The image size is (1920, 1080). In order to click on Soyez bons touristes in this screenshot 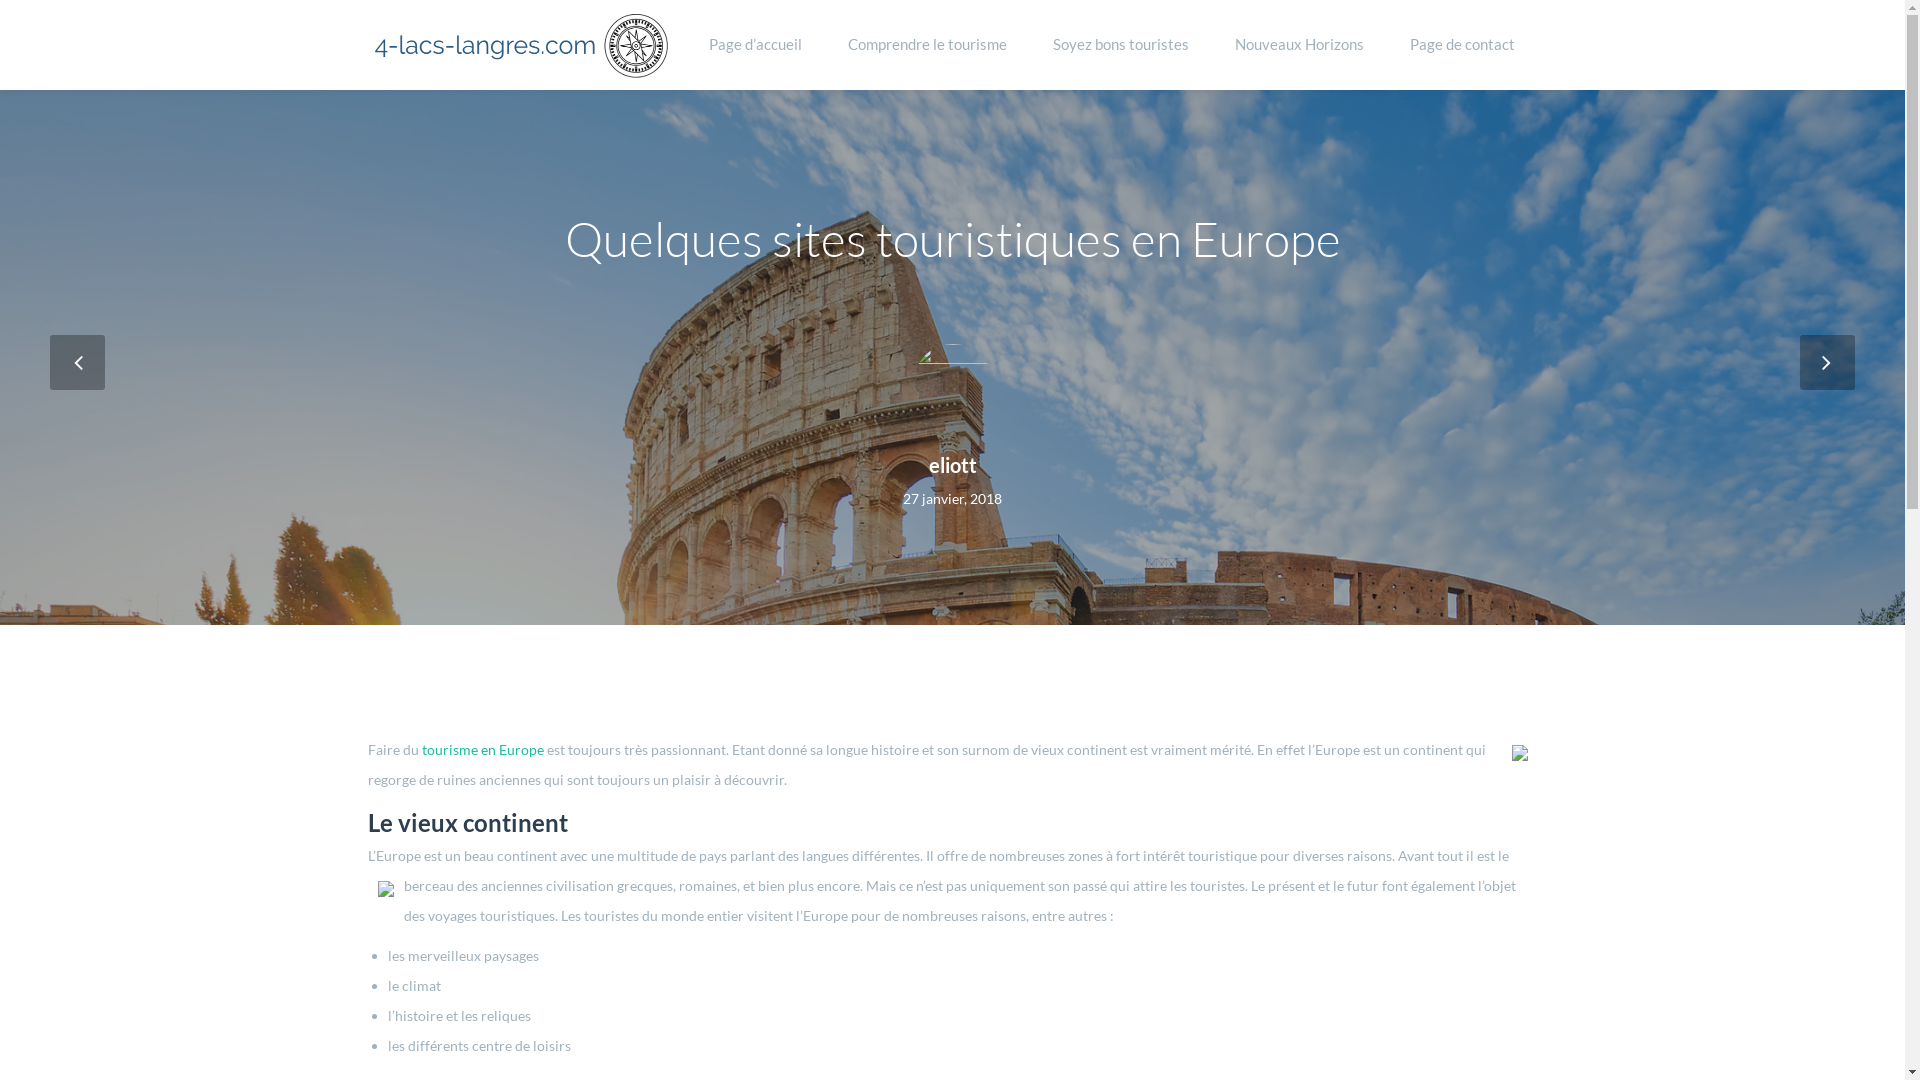, I will do `click(1121, 45)`.